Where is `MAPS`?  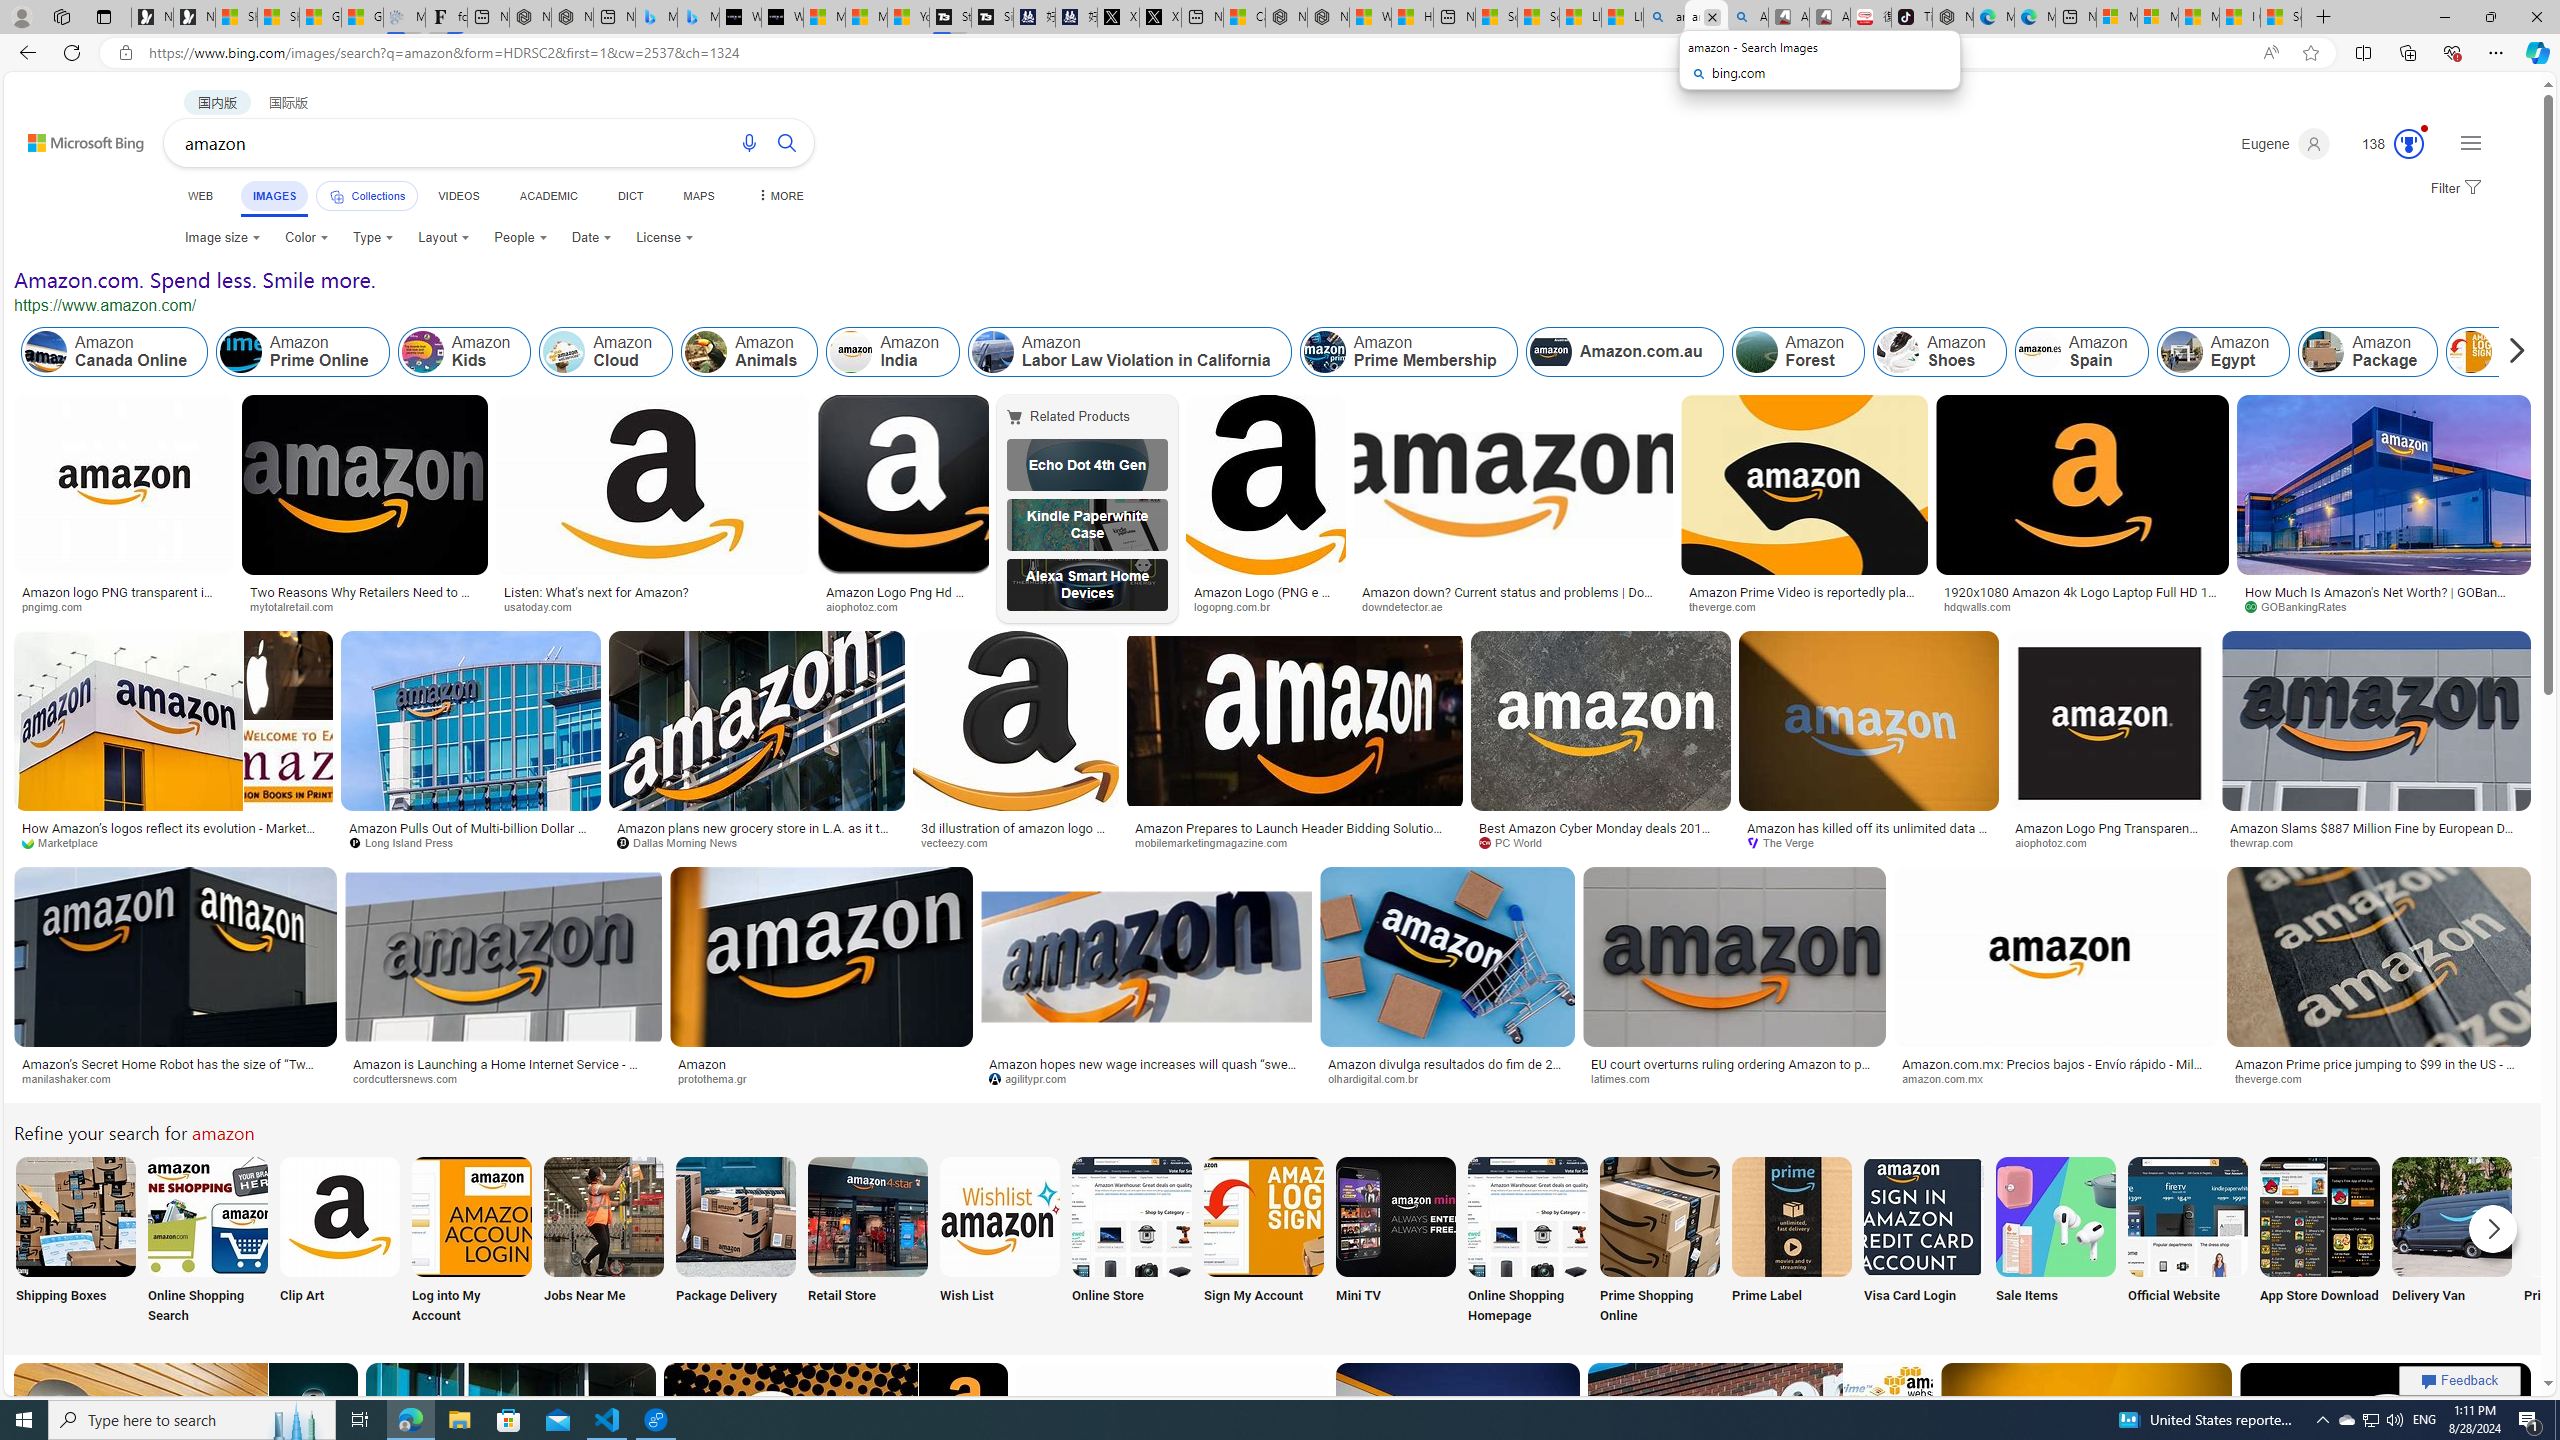 MAPS is located at coordinates (698, 196).